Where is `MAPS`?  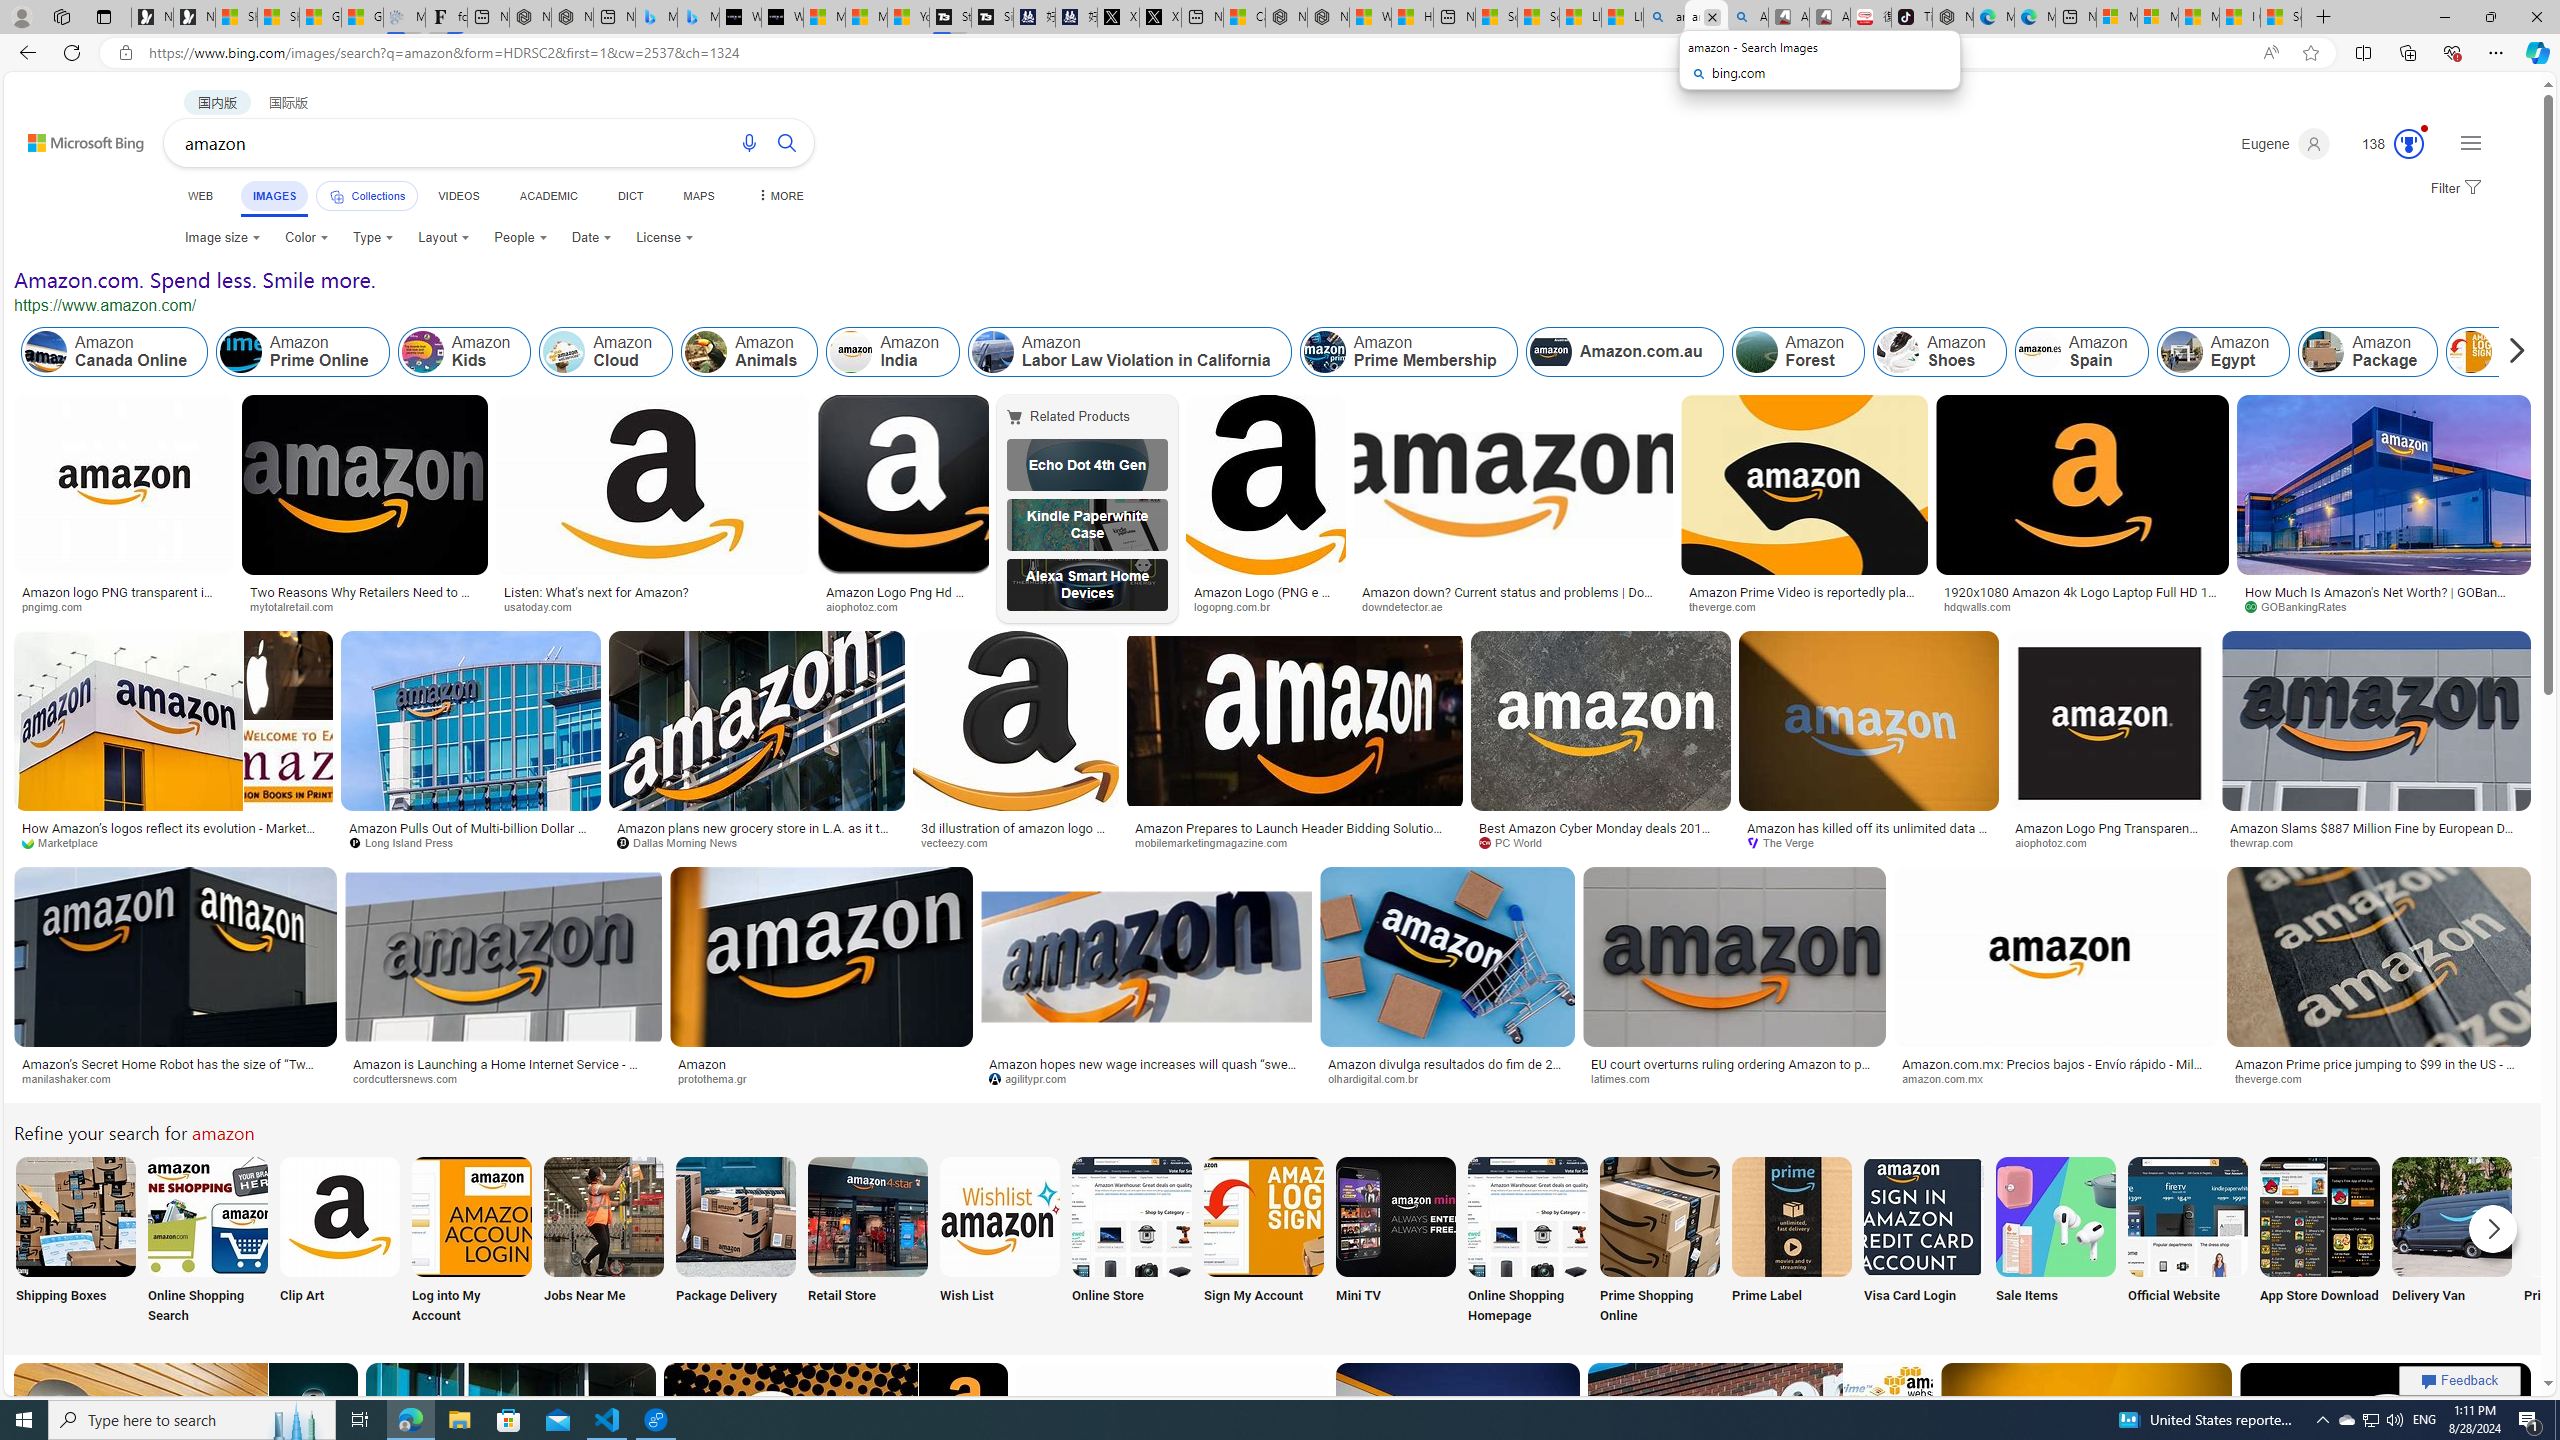 MAPS is located at coordinates (698, 196).